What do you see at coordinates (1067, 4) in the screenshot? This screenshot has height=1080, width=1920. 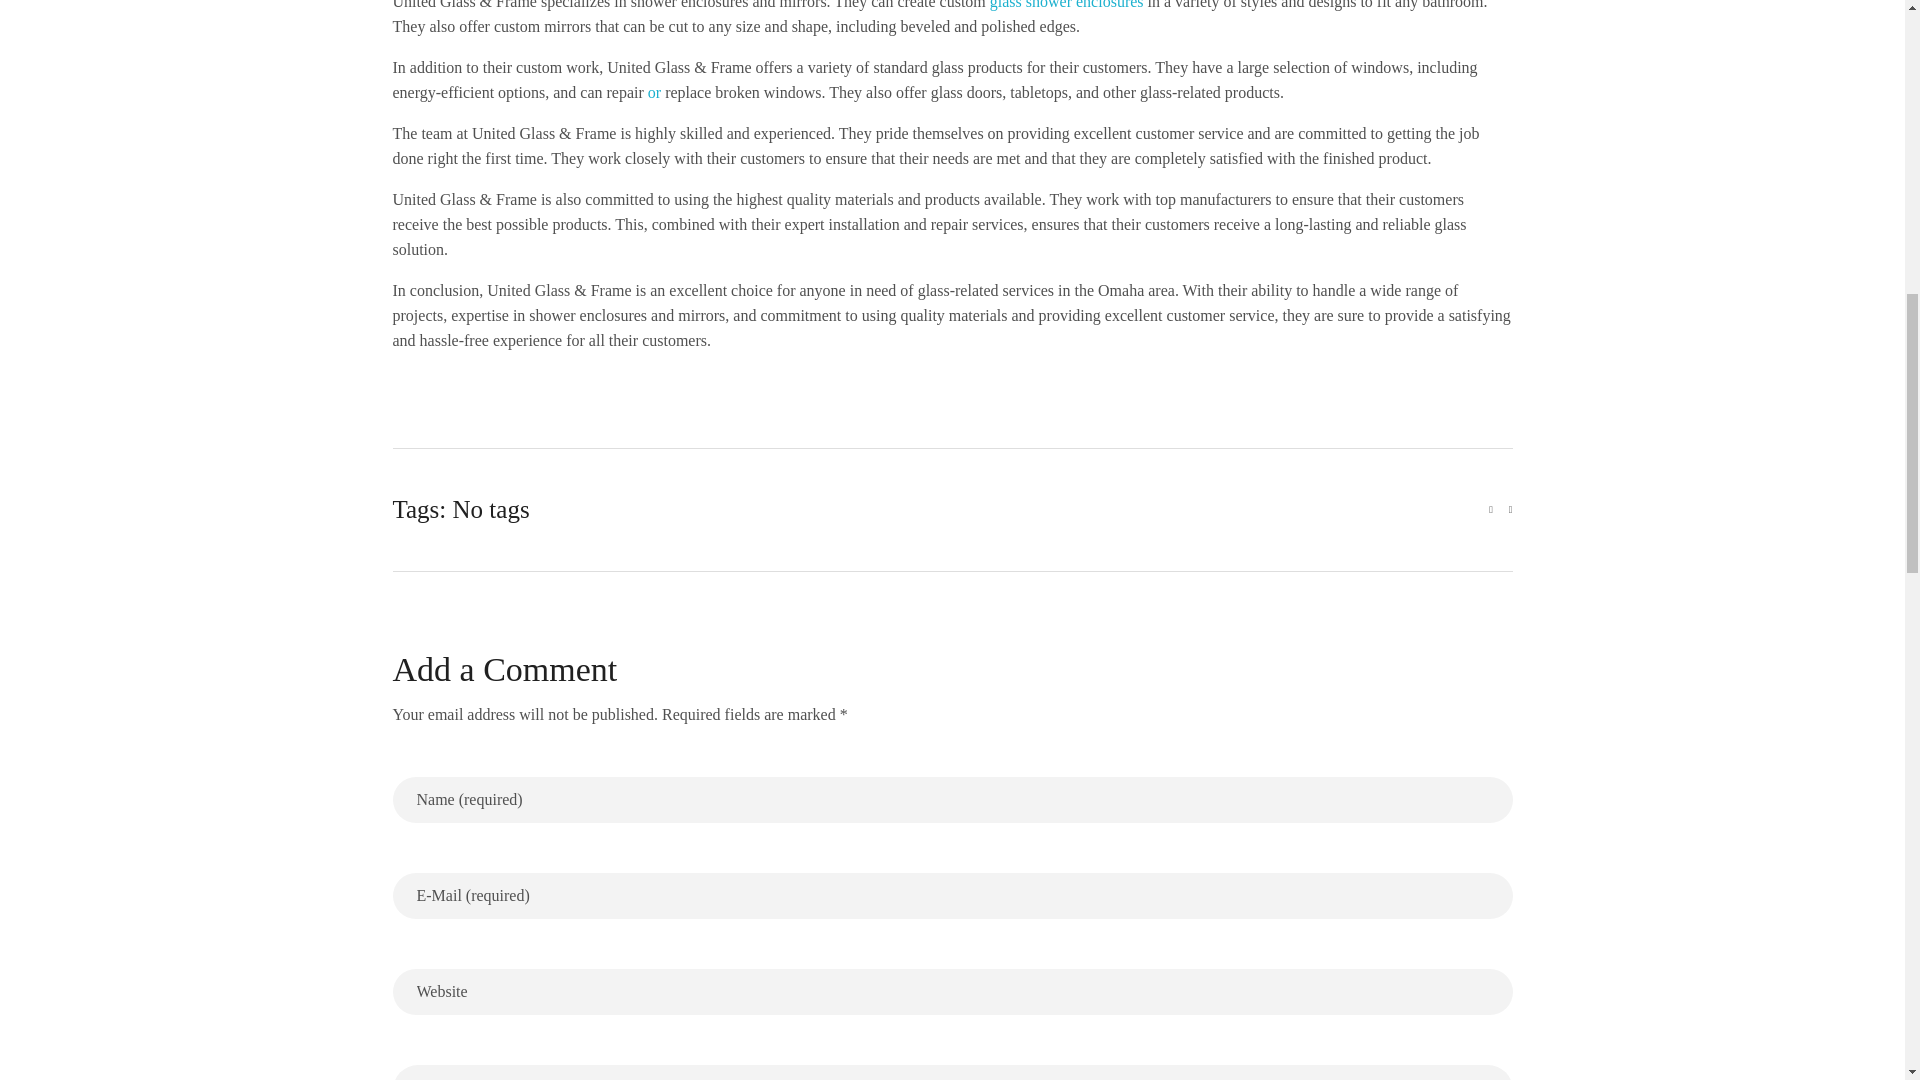 I see `glass shower enclosures` at bounding box center [1067, 4].